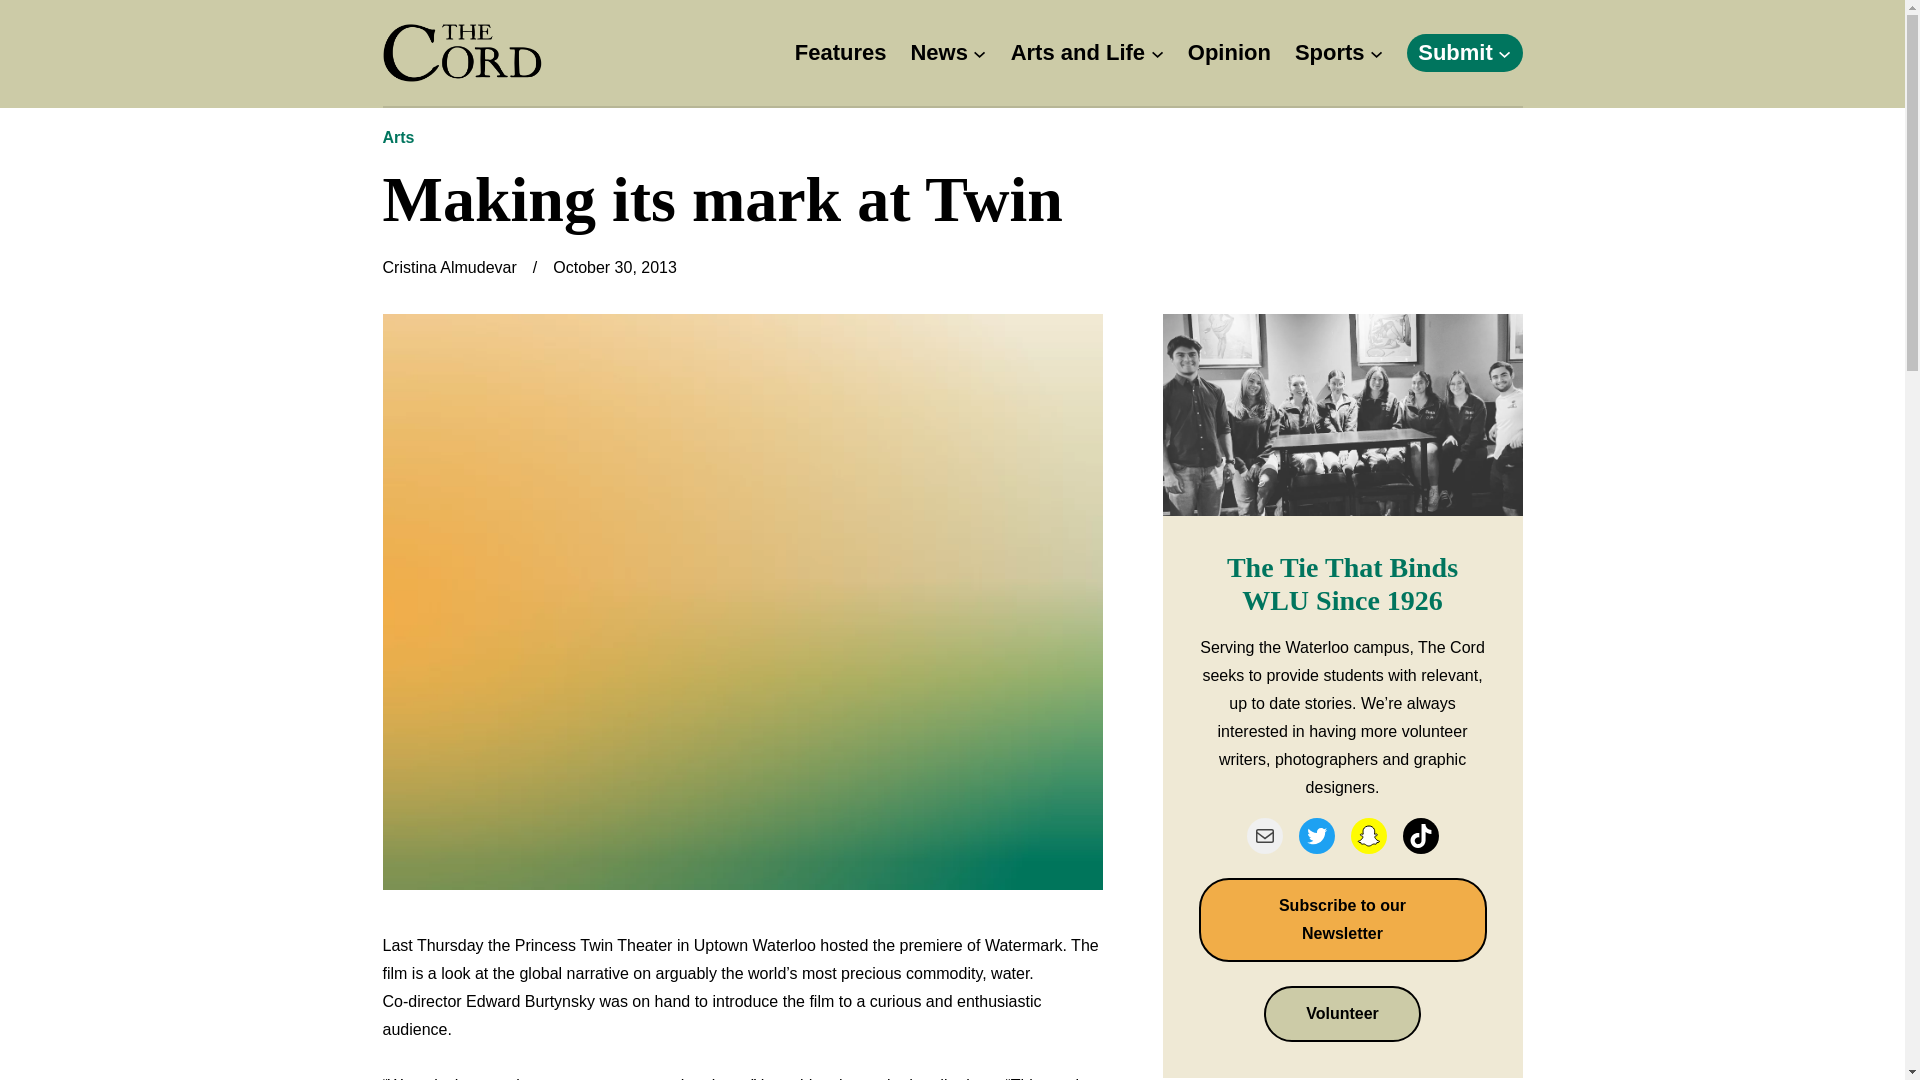 This screenshot has width=1920, height=1080. What do you see at coordinates (1368, 836) in the screenshot?
I see `Snapchat` at bounding box center [1368, 836].